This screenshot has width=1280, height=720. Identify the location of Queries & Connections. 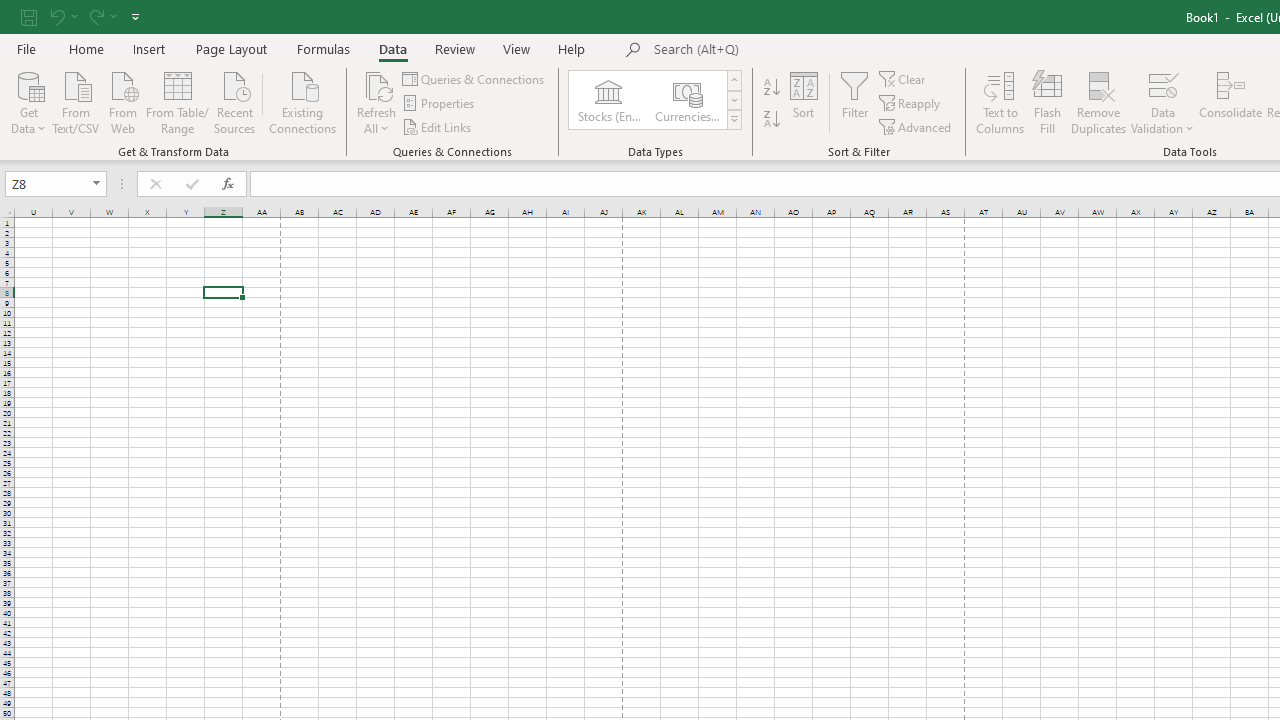
(474, 78).